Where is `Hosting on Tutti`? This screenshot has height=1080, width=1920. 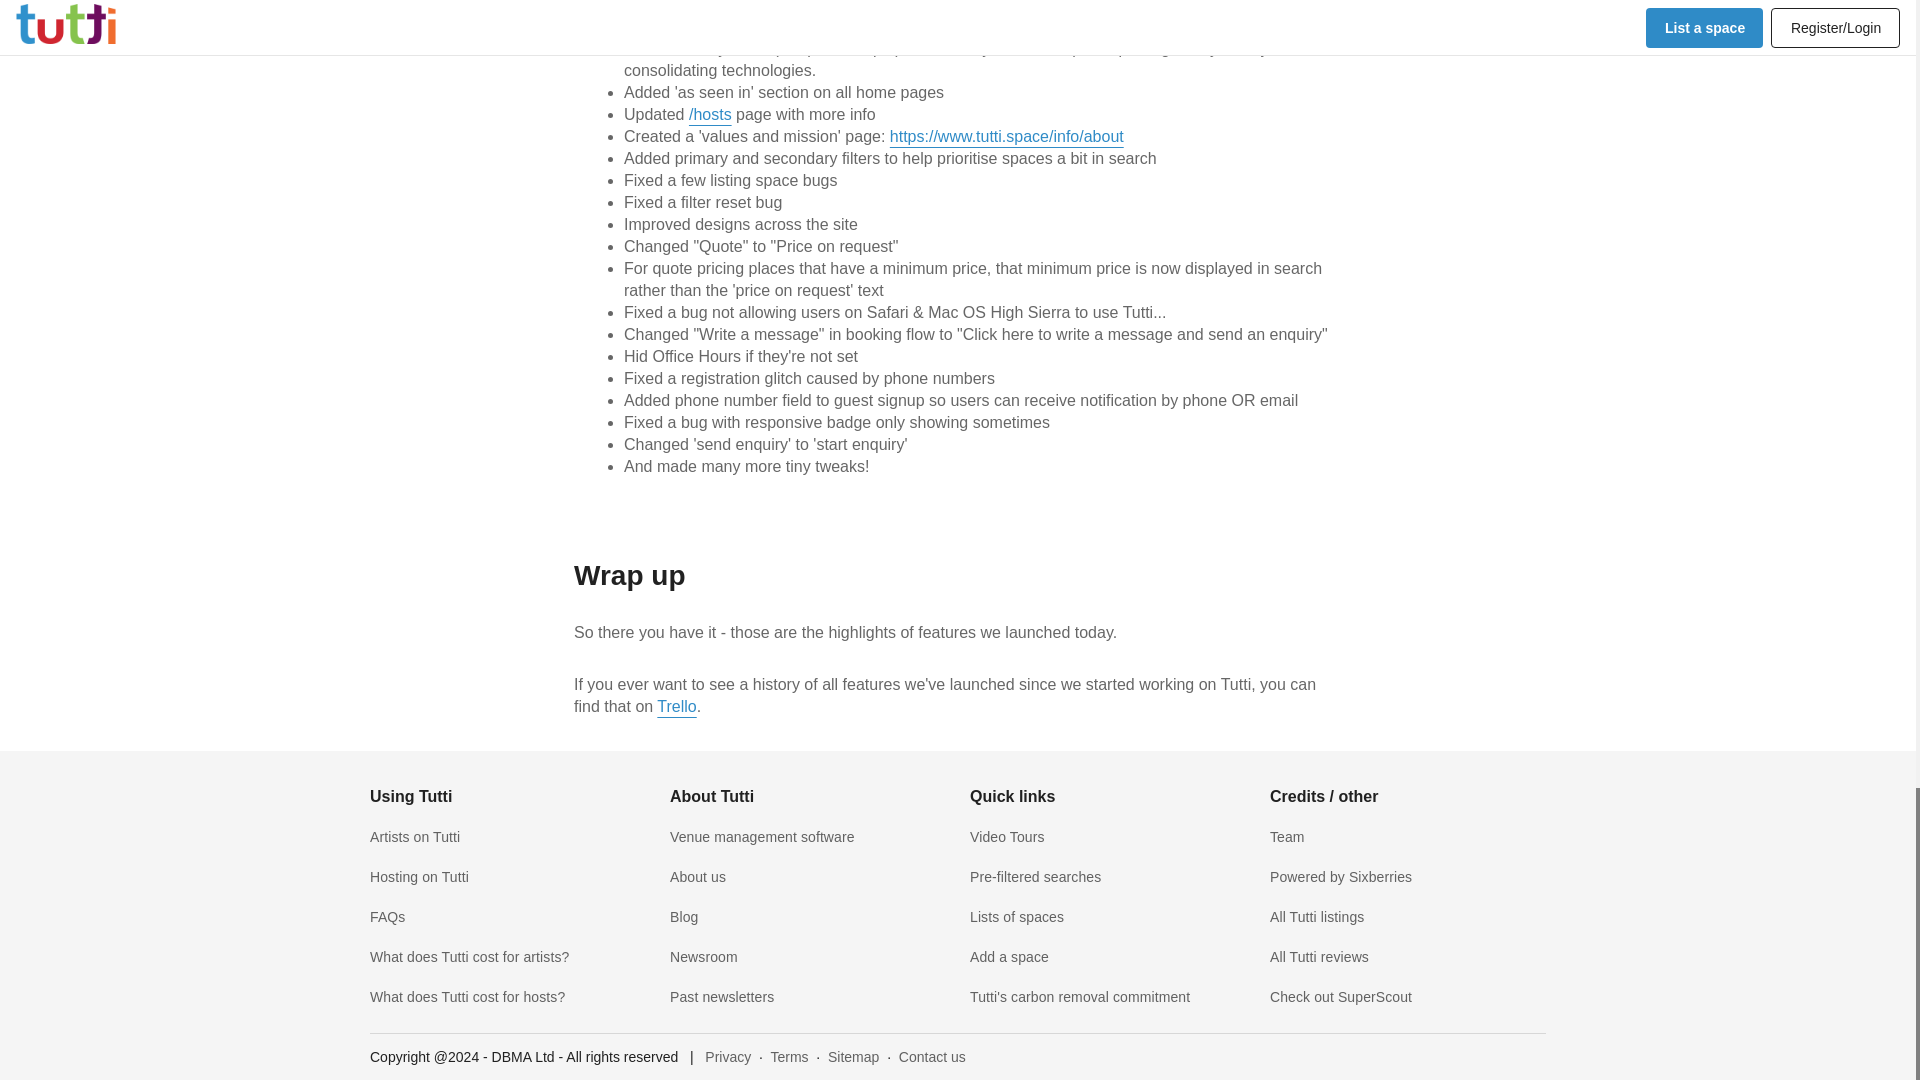
Hosting on Tutti is located at coordinates (419, 876).